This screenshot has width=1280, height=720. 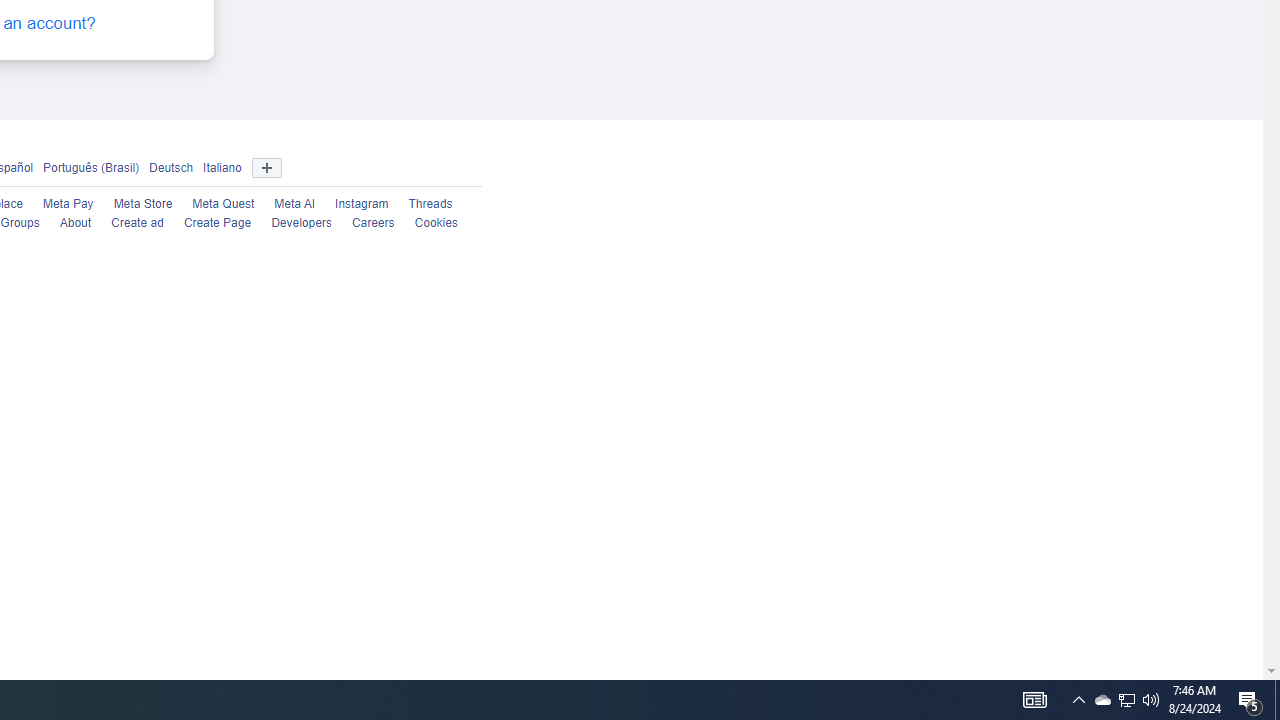 I want to click on Deutsch, so click(x=171, y=166).